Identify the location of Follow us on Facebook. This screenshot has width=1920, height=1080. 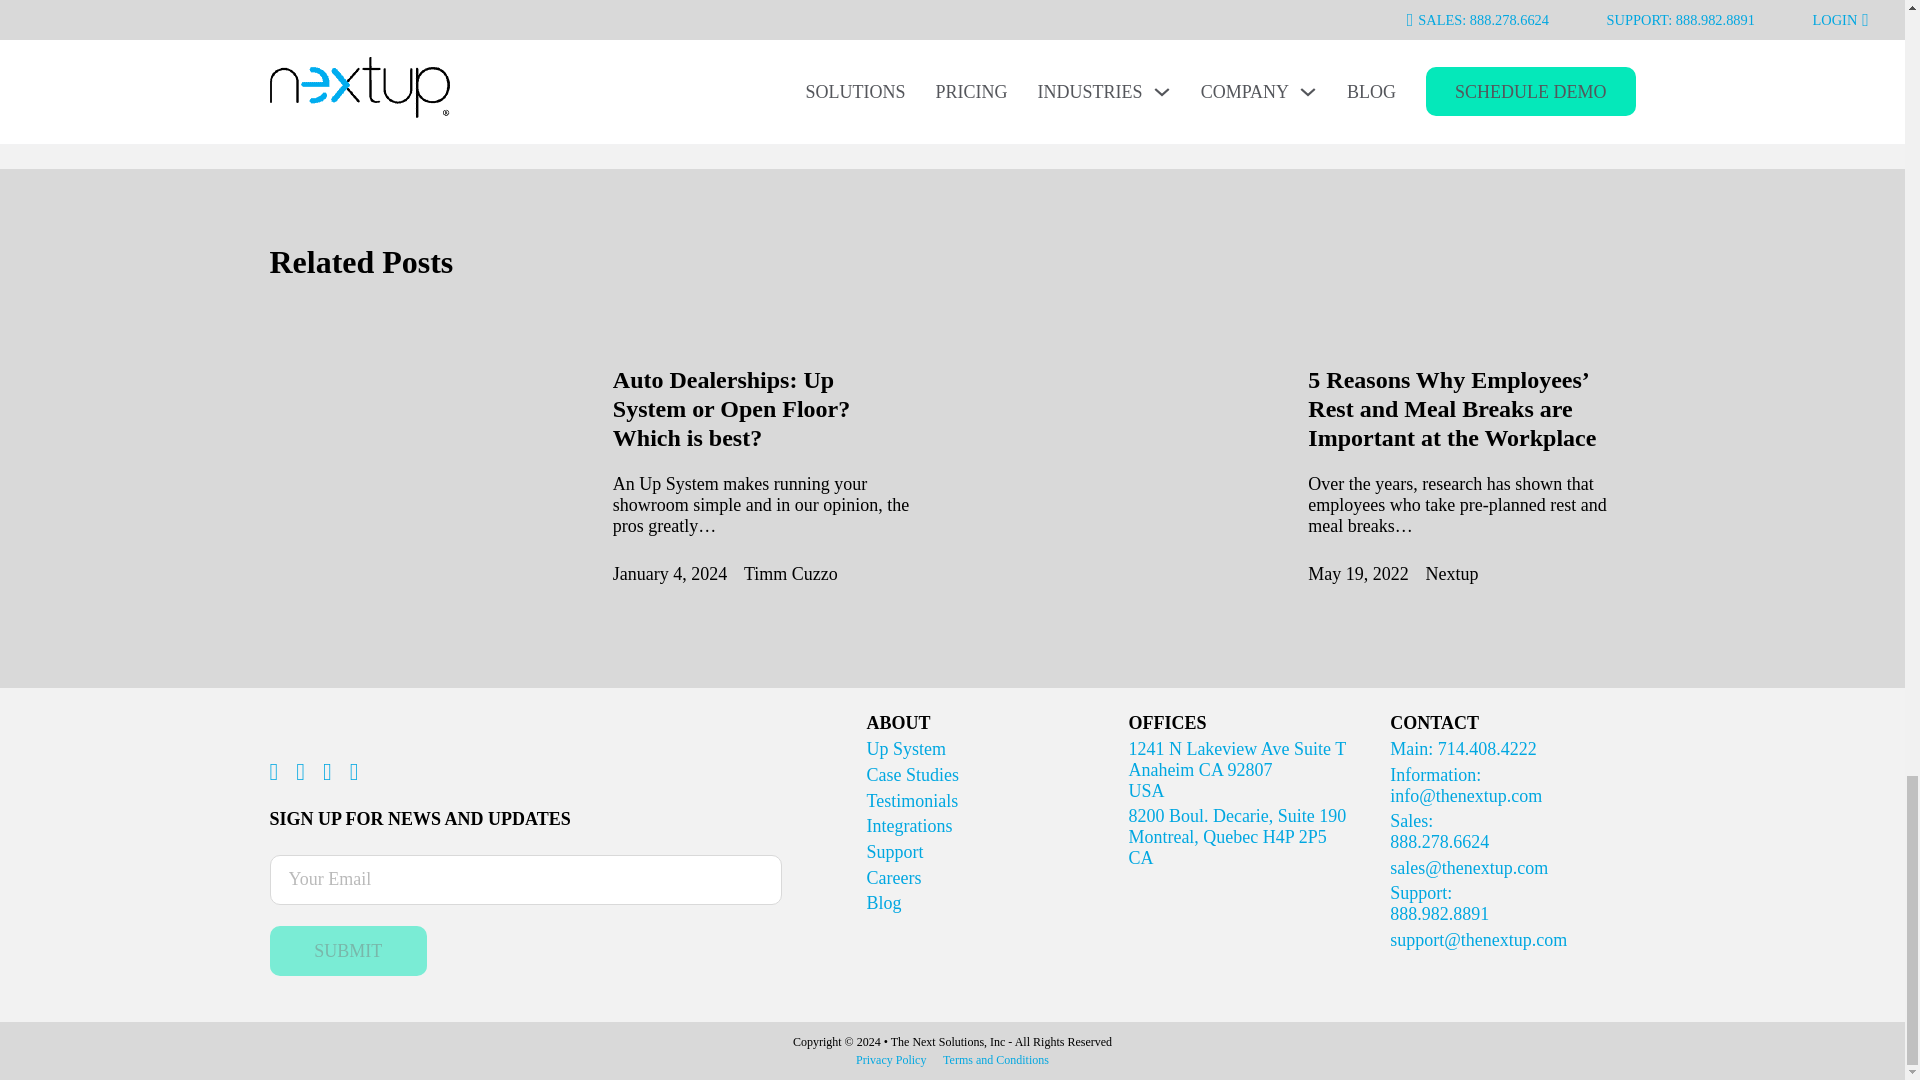
(274, 772).